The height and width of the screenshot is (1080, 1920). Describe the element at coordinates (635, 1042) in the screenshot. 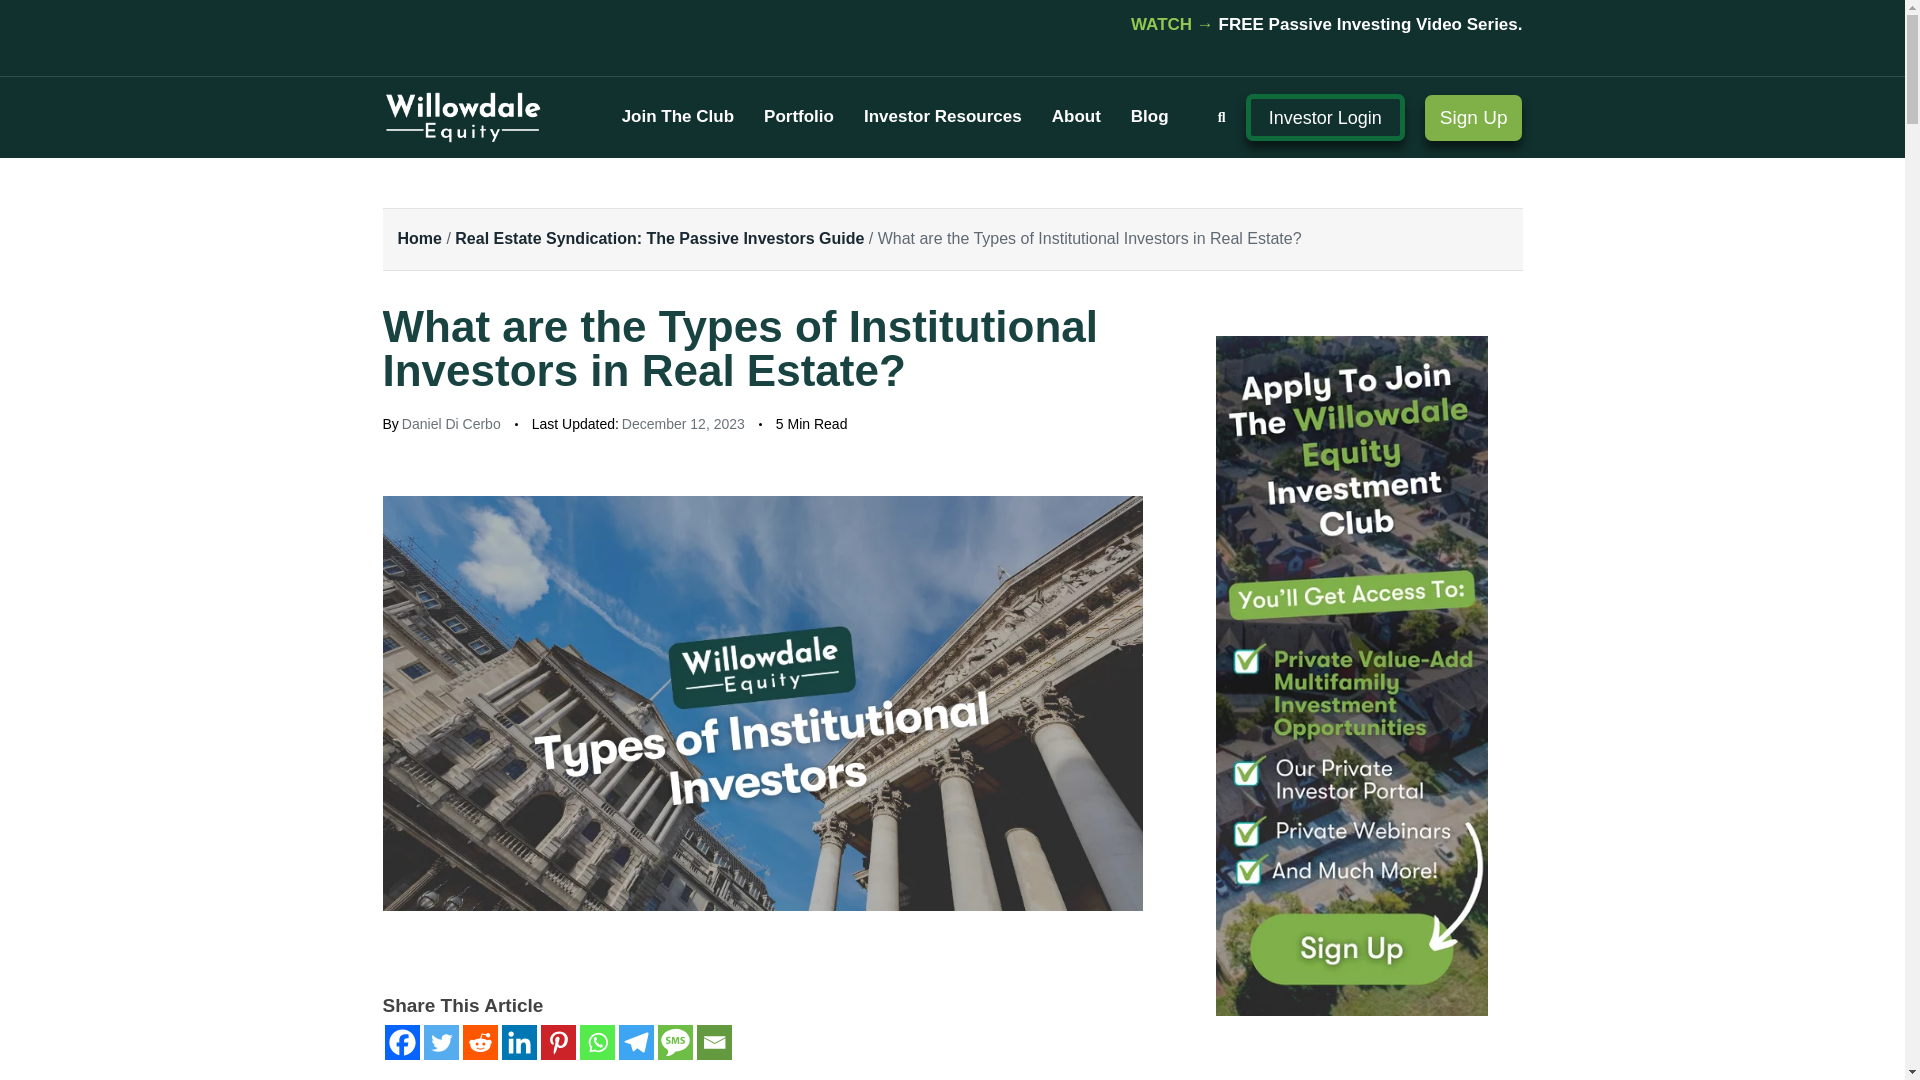

I see `Telegram` at that location.